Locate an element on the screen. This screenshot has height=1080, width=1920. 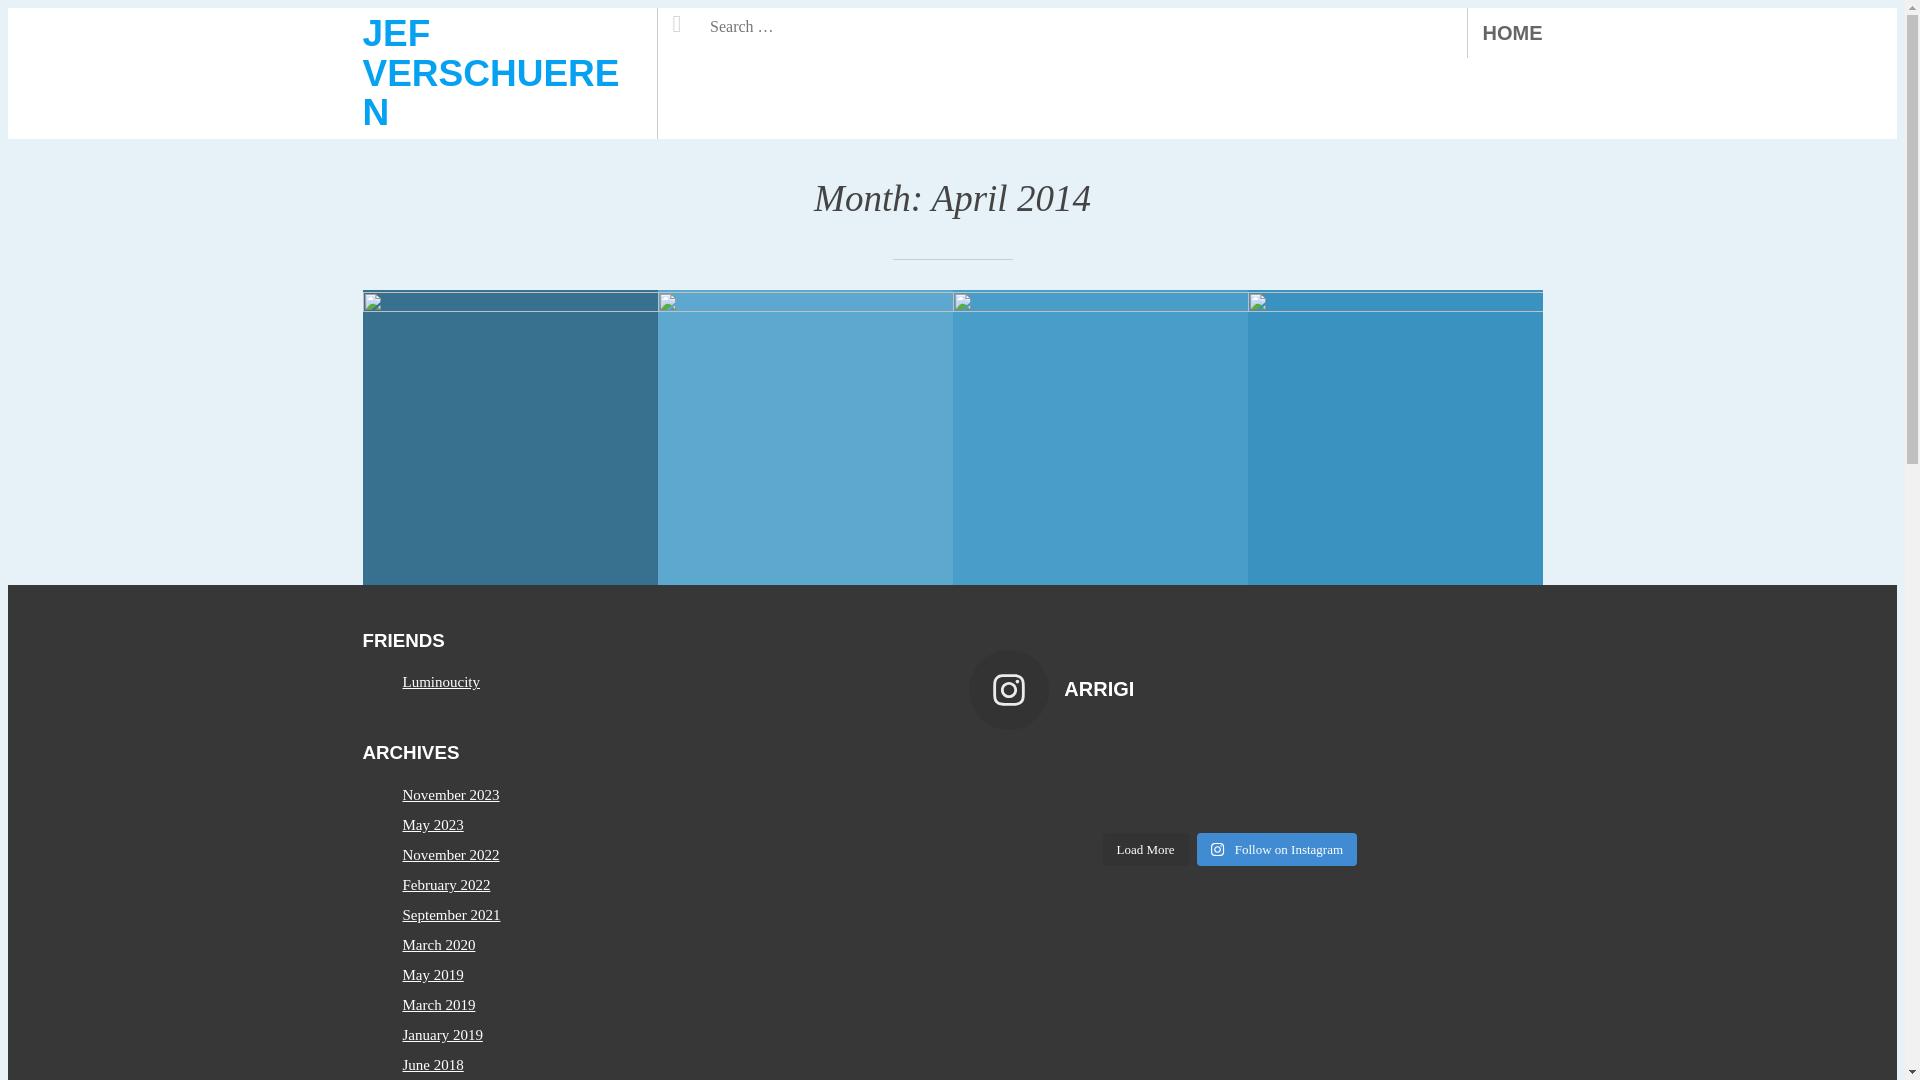
HOME is located at coordinates (1512, 33).